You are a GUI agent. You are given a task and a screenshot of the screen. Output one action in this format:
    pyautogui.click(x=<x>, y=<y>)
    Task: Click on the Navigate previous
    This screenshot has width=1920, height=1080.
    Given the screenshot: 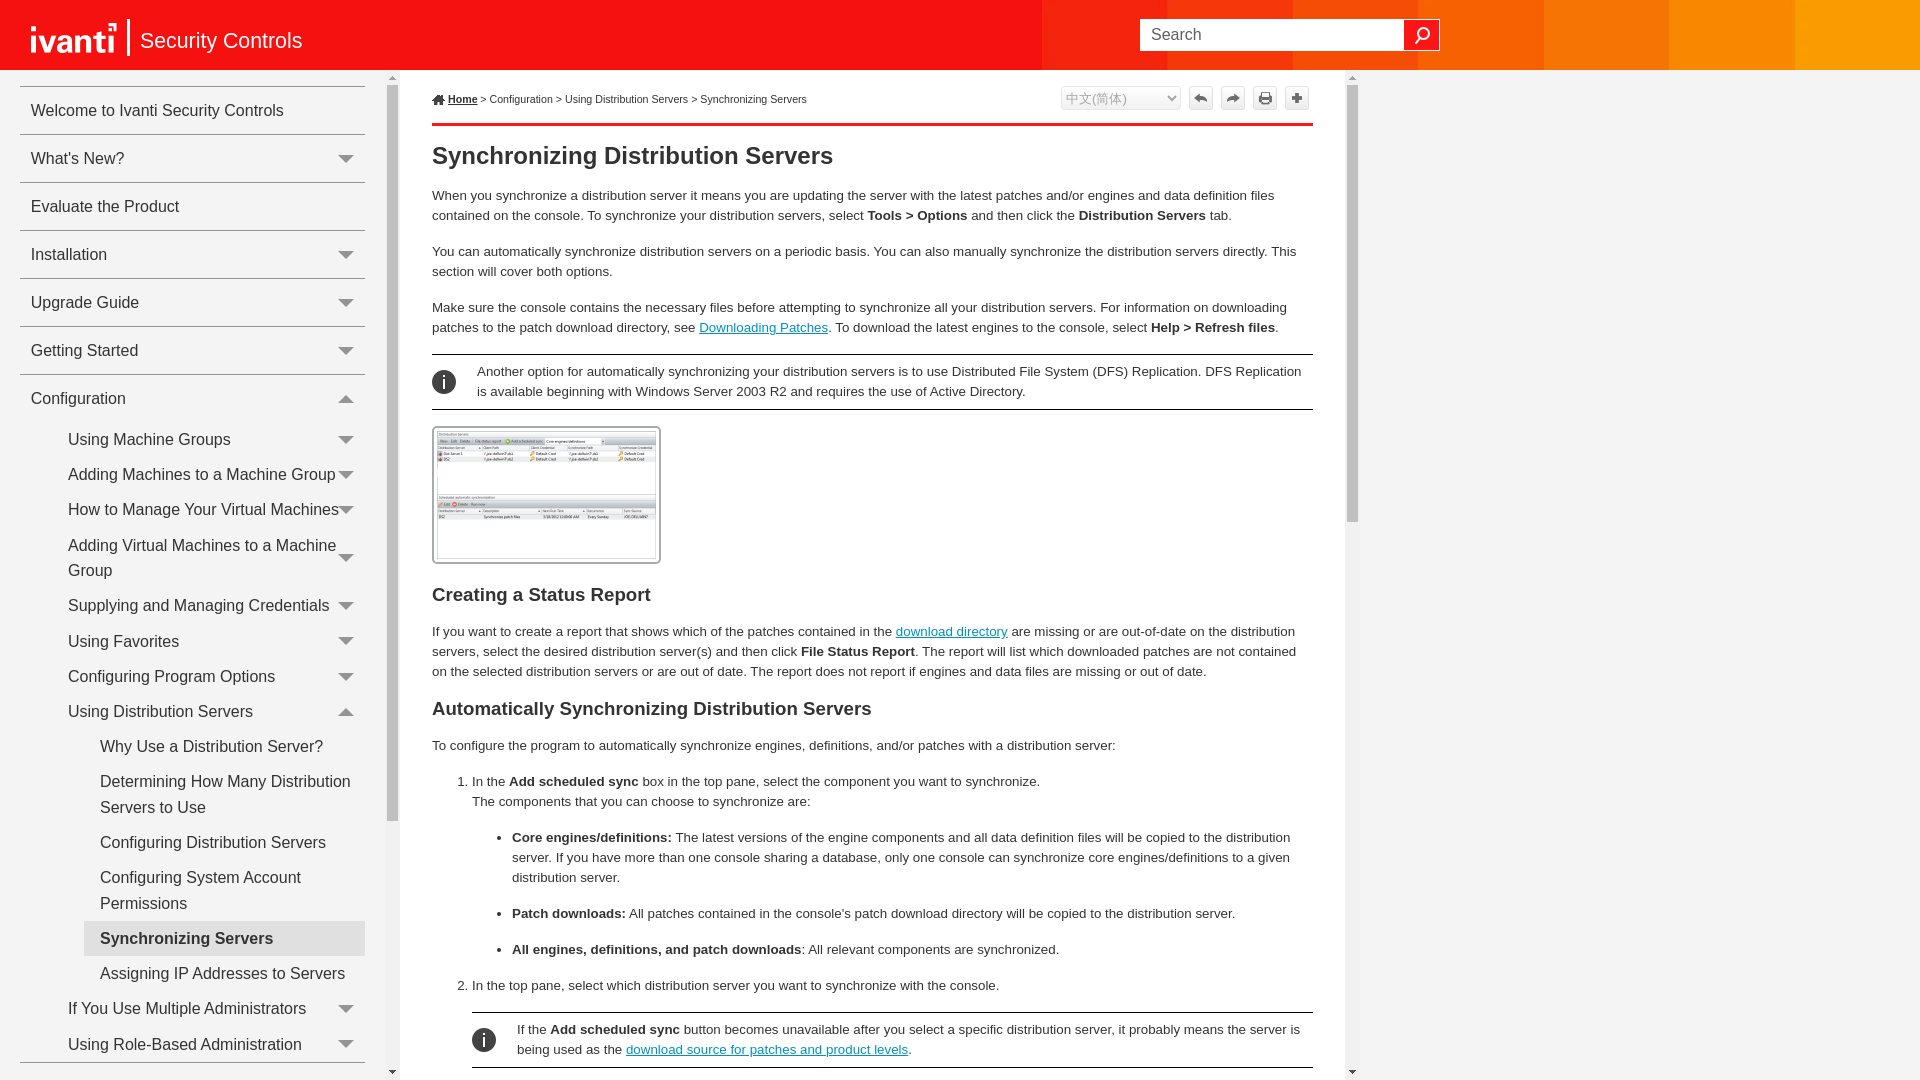 What is the action you would take?
    pyautogui.click(x=1200, y=98)
    